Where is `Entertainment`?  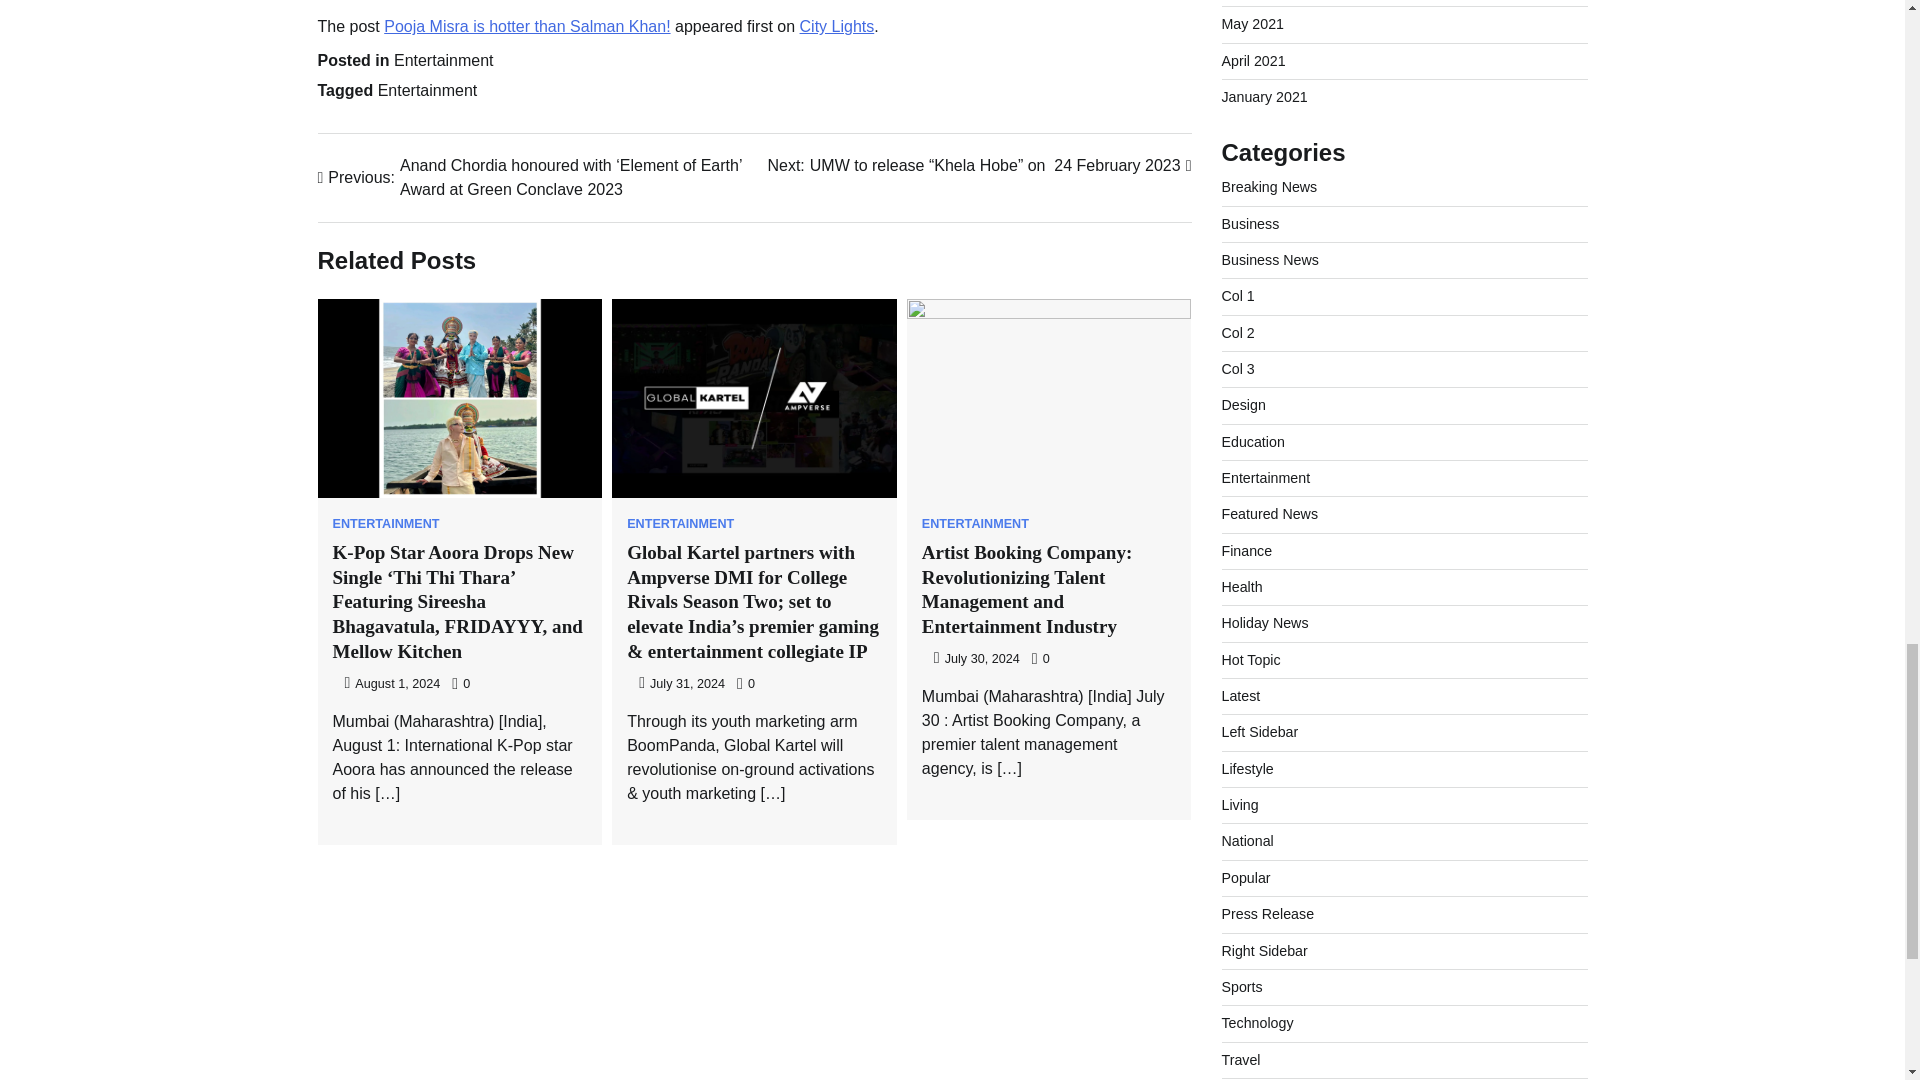
Entertainment is located at coordinates (428, 90).